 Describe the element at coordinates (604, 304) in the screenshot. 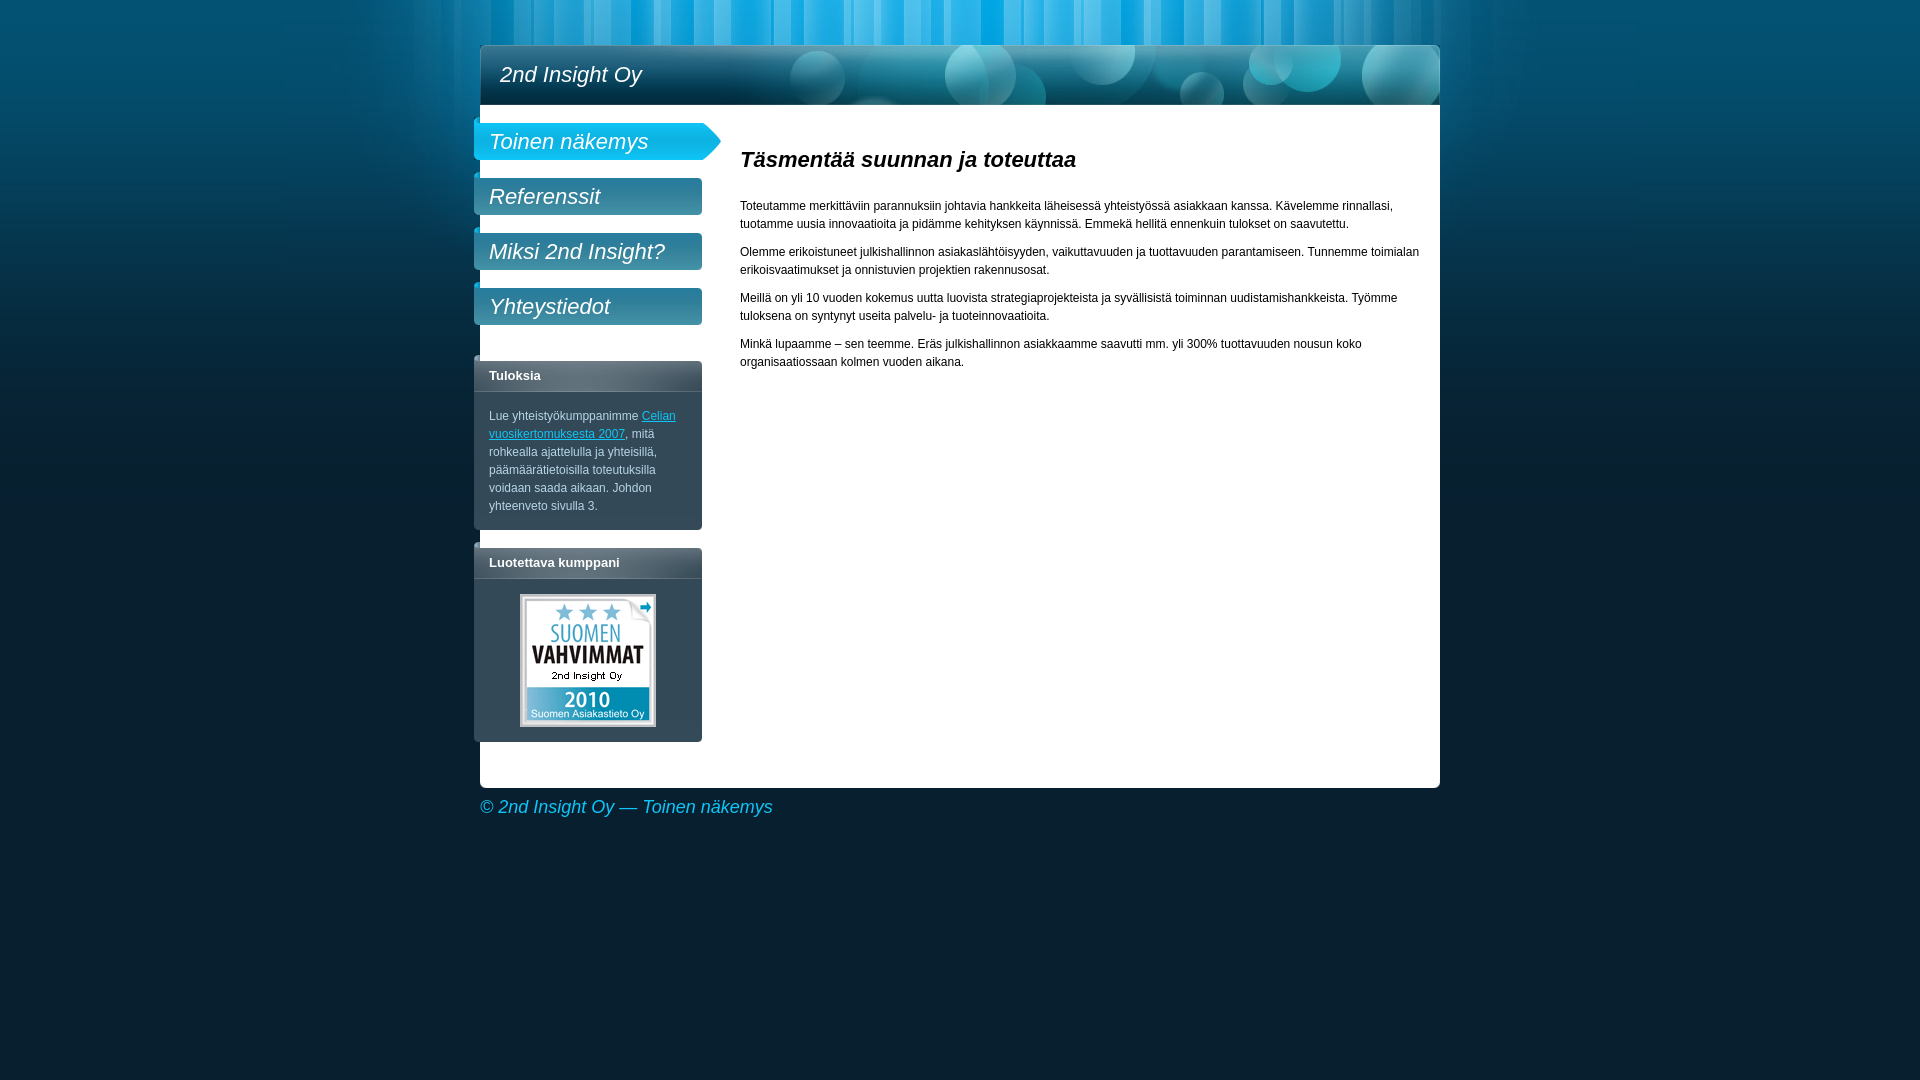

I see `Yhteystiedot` at that location.